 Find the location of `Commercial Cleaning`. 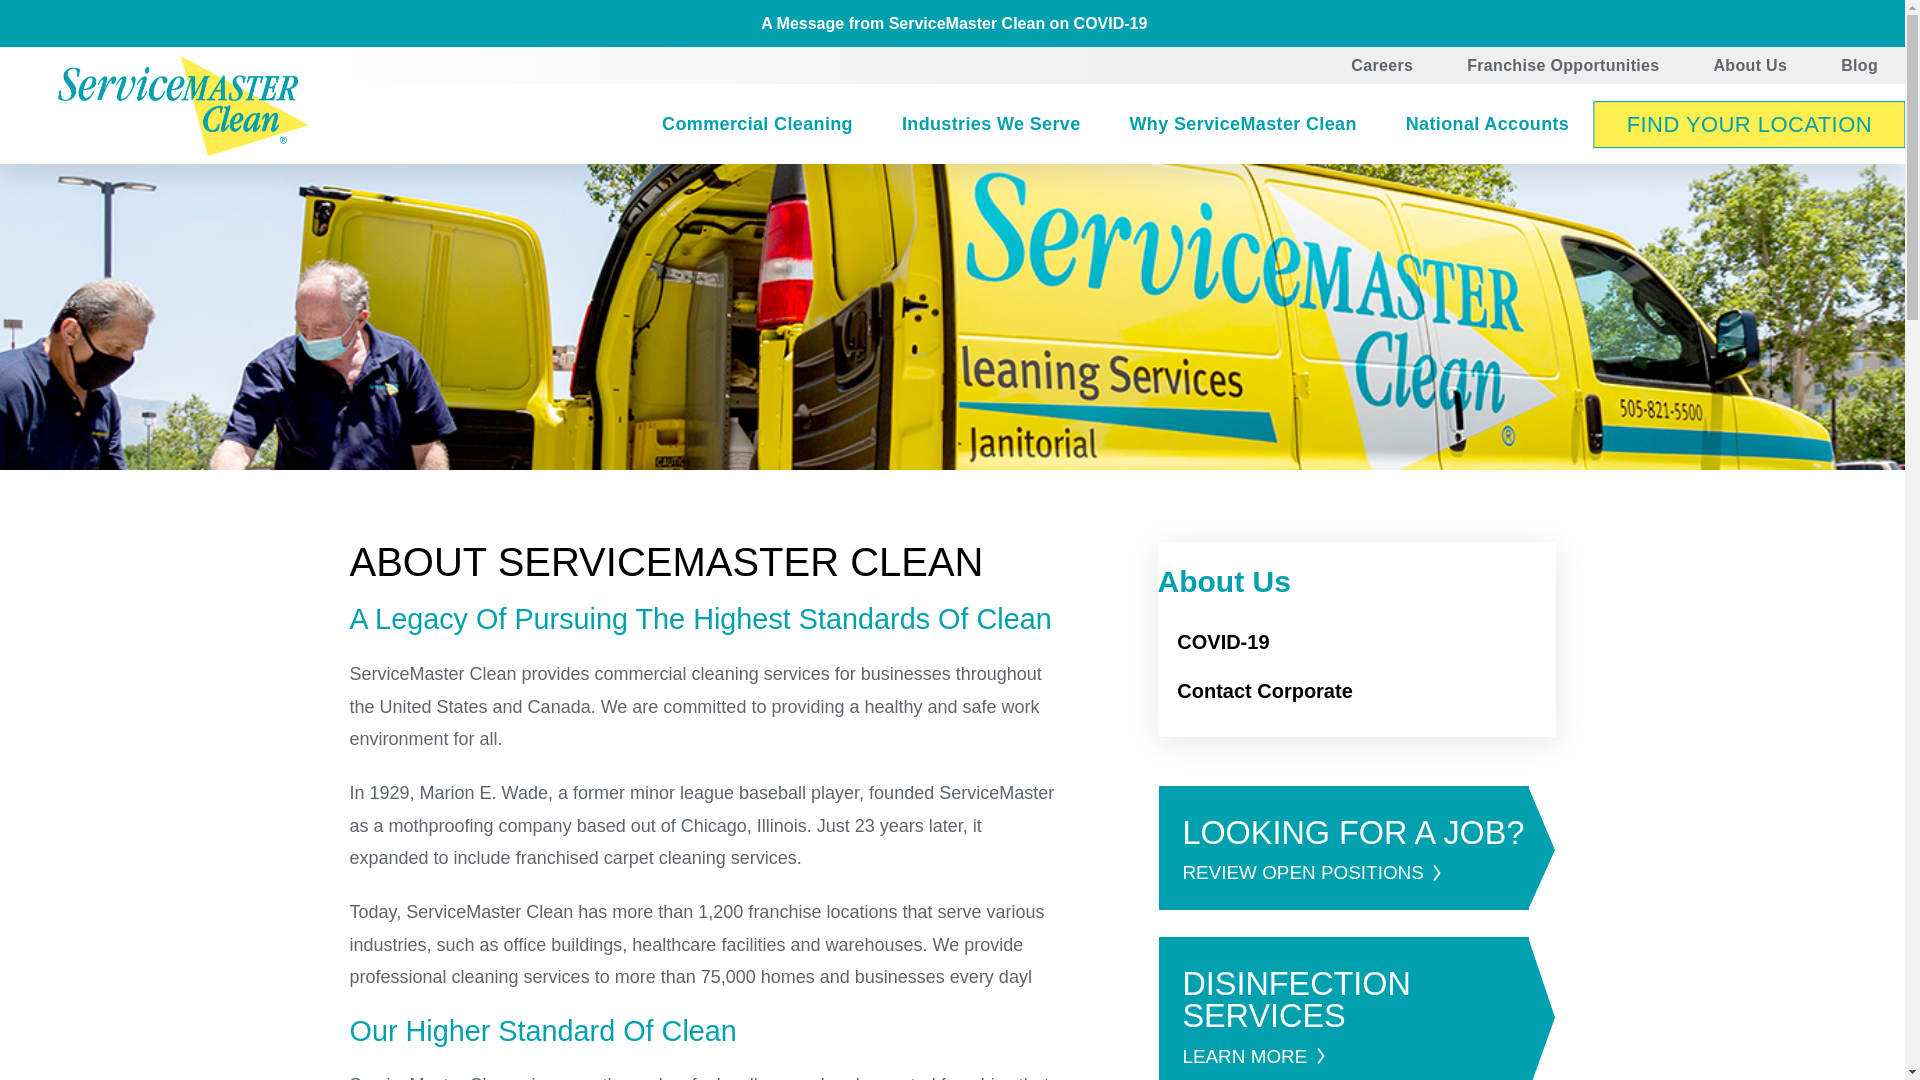

Commercial Cleaning is located at coordinates (757, 125).